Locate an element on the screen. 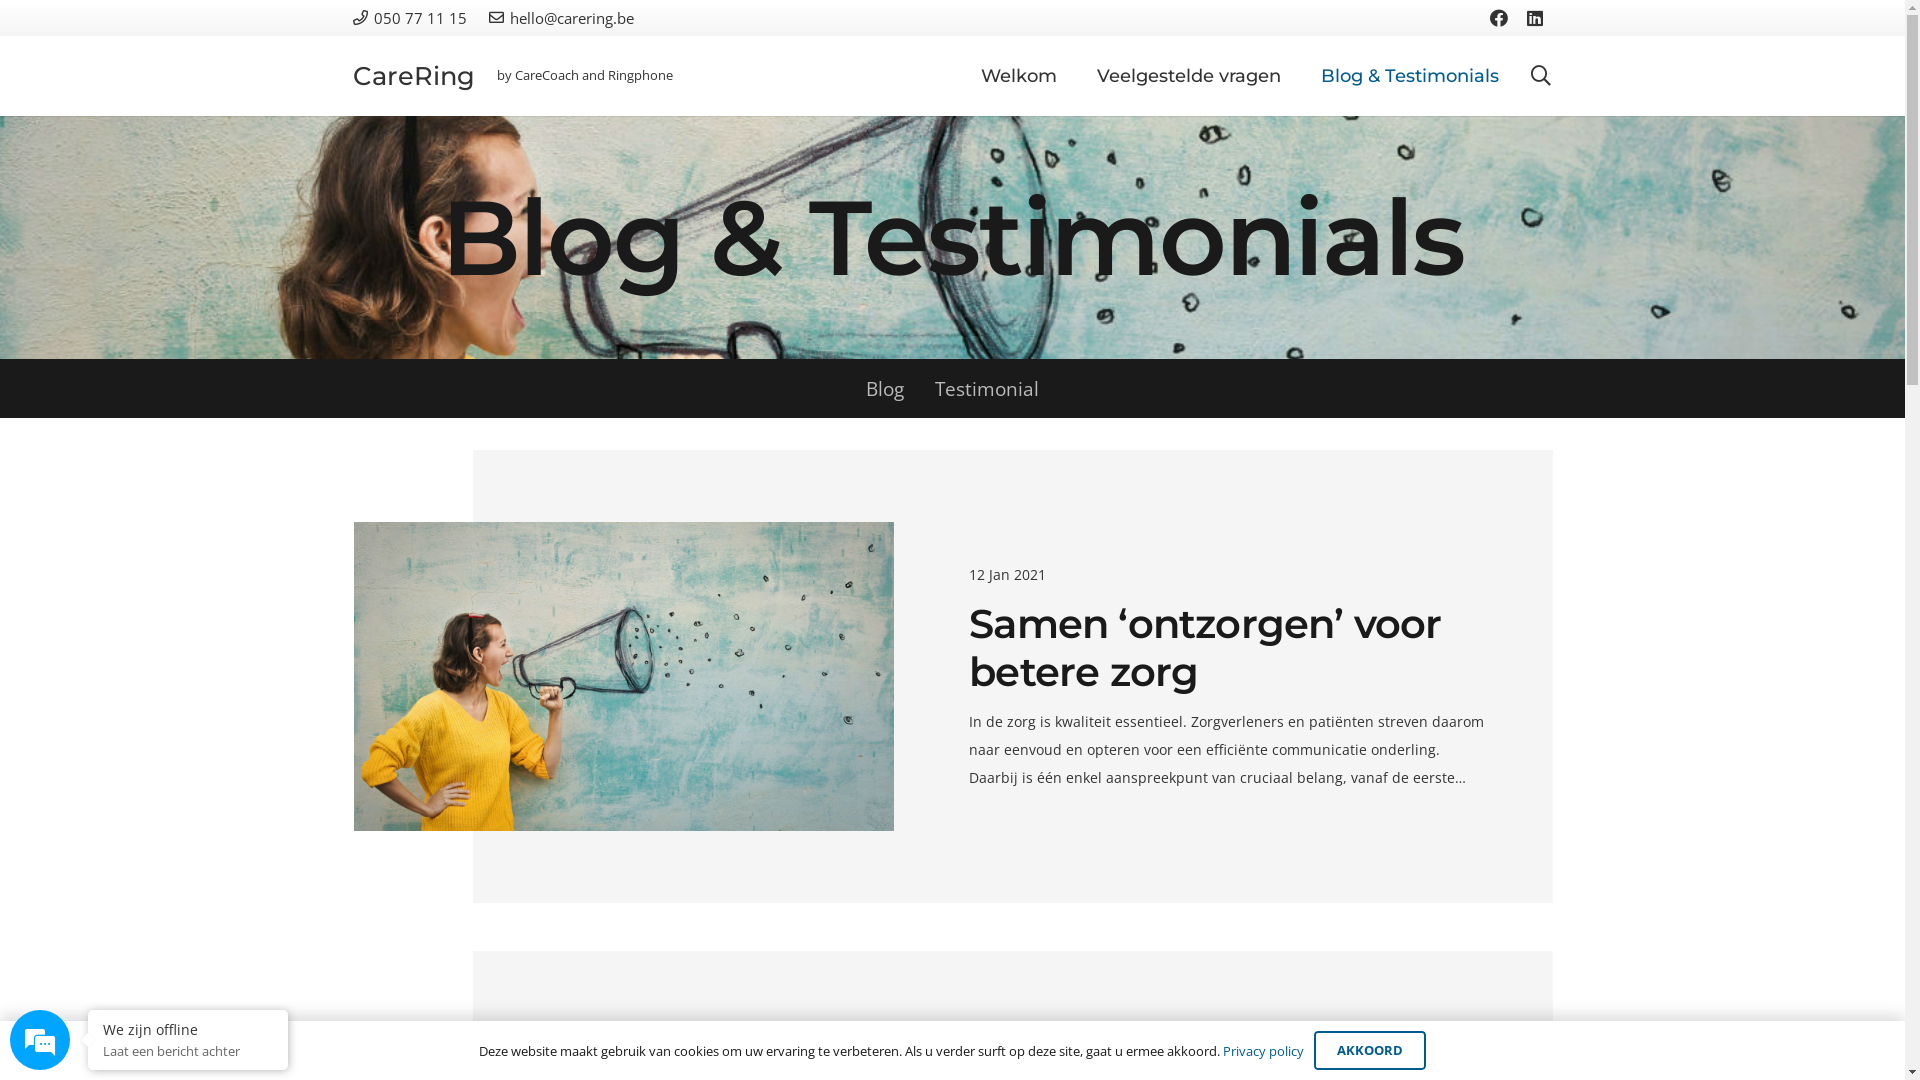 This screenshot has width=1920, height=1080. Welkom is located at coordinates (1172, 1024).